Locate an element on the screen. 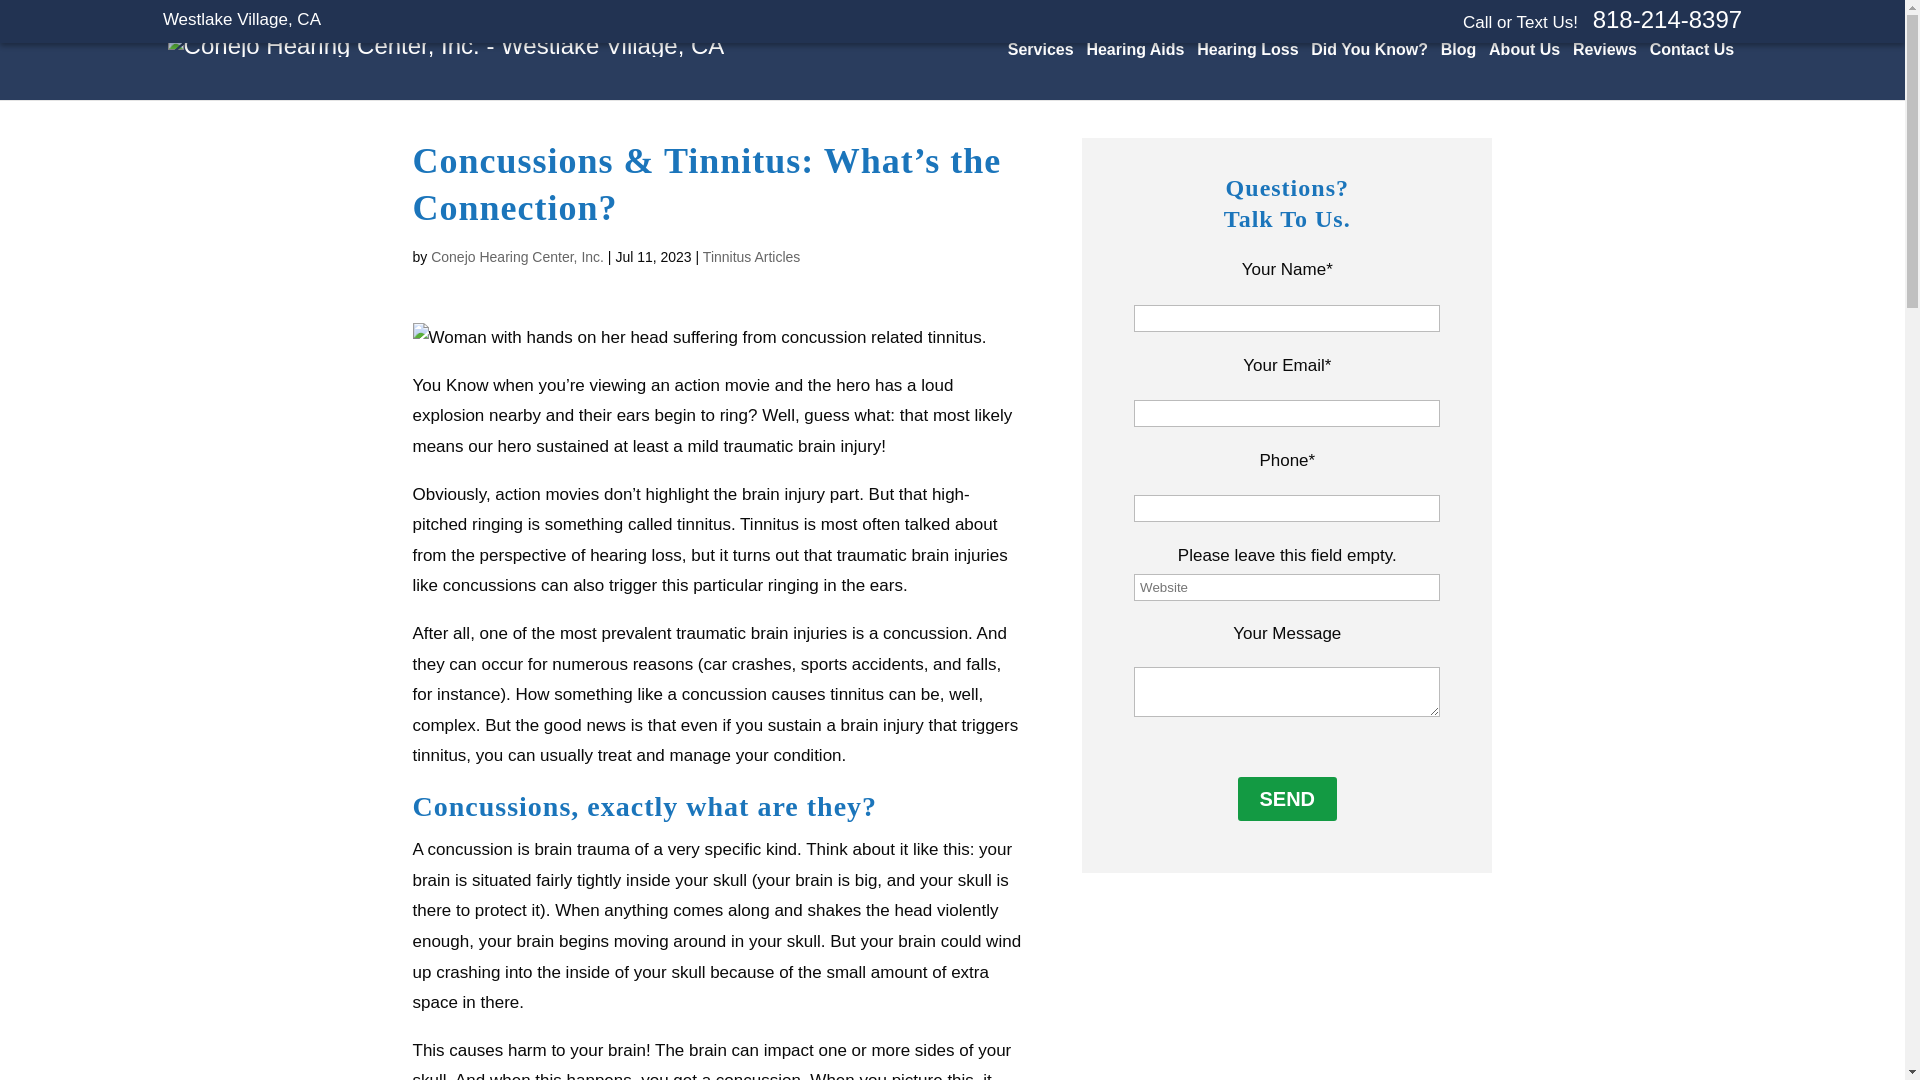  About Us is located at coordinates (1524, 72).